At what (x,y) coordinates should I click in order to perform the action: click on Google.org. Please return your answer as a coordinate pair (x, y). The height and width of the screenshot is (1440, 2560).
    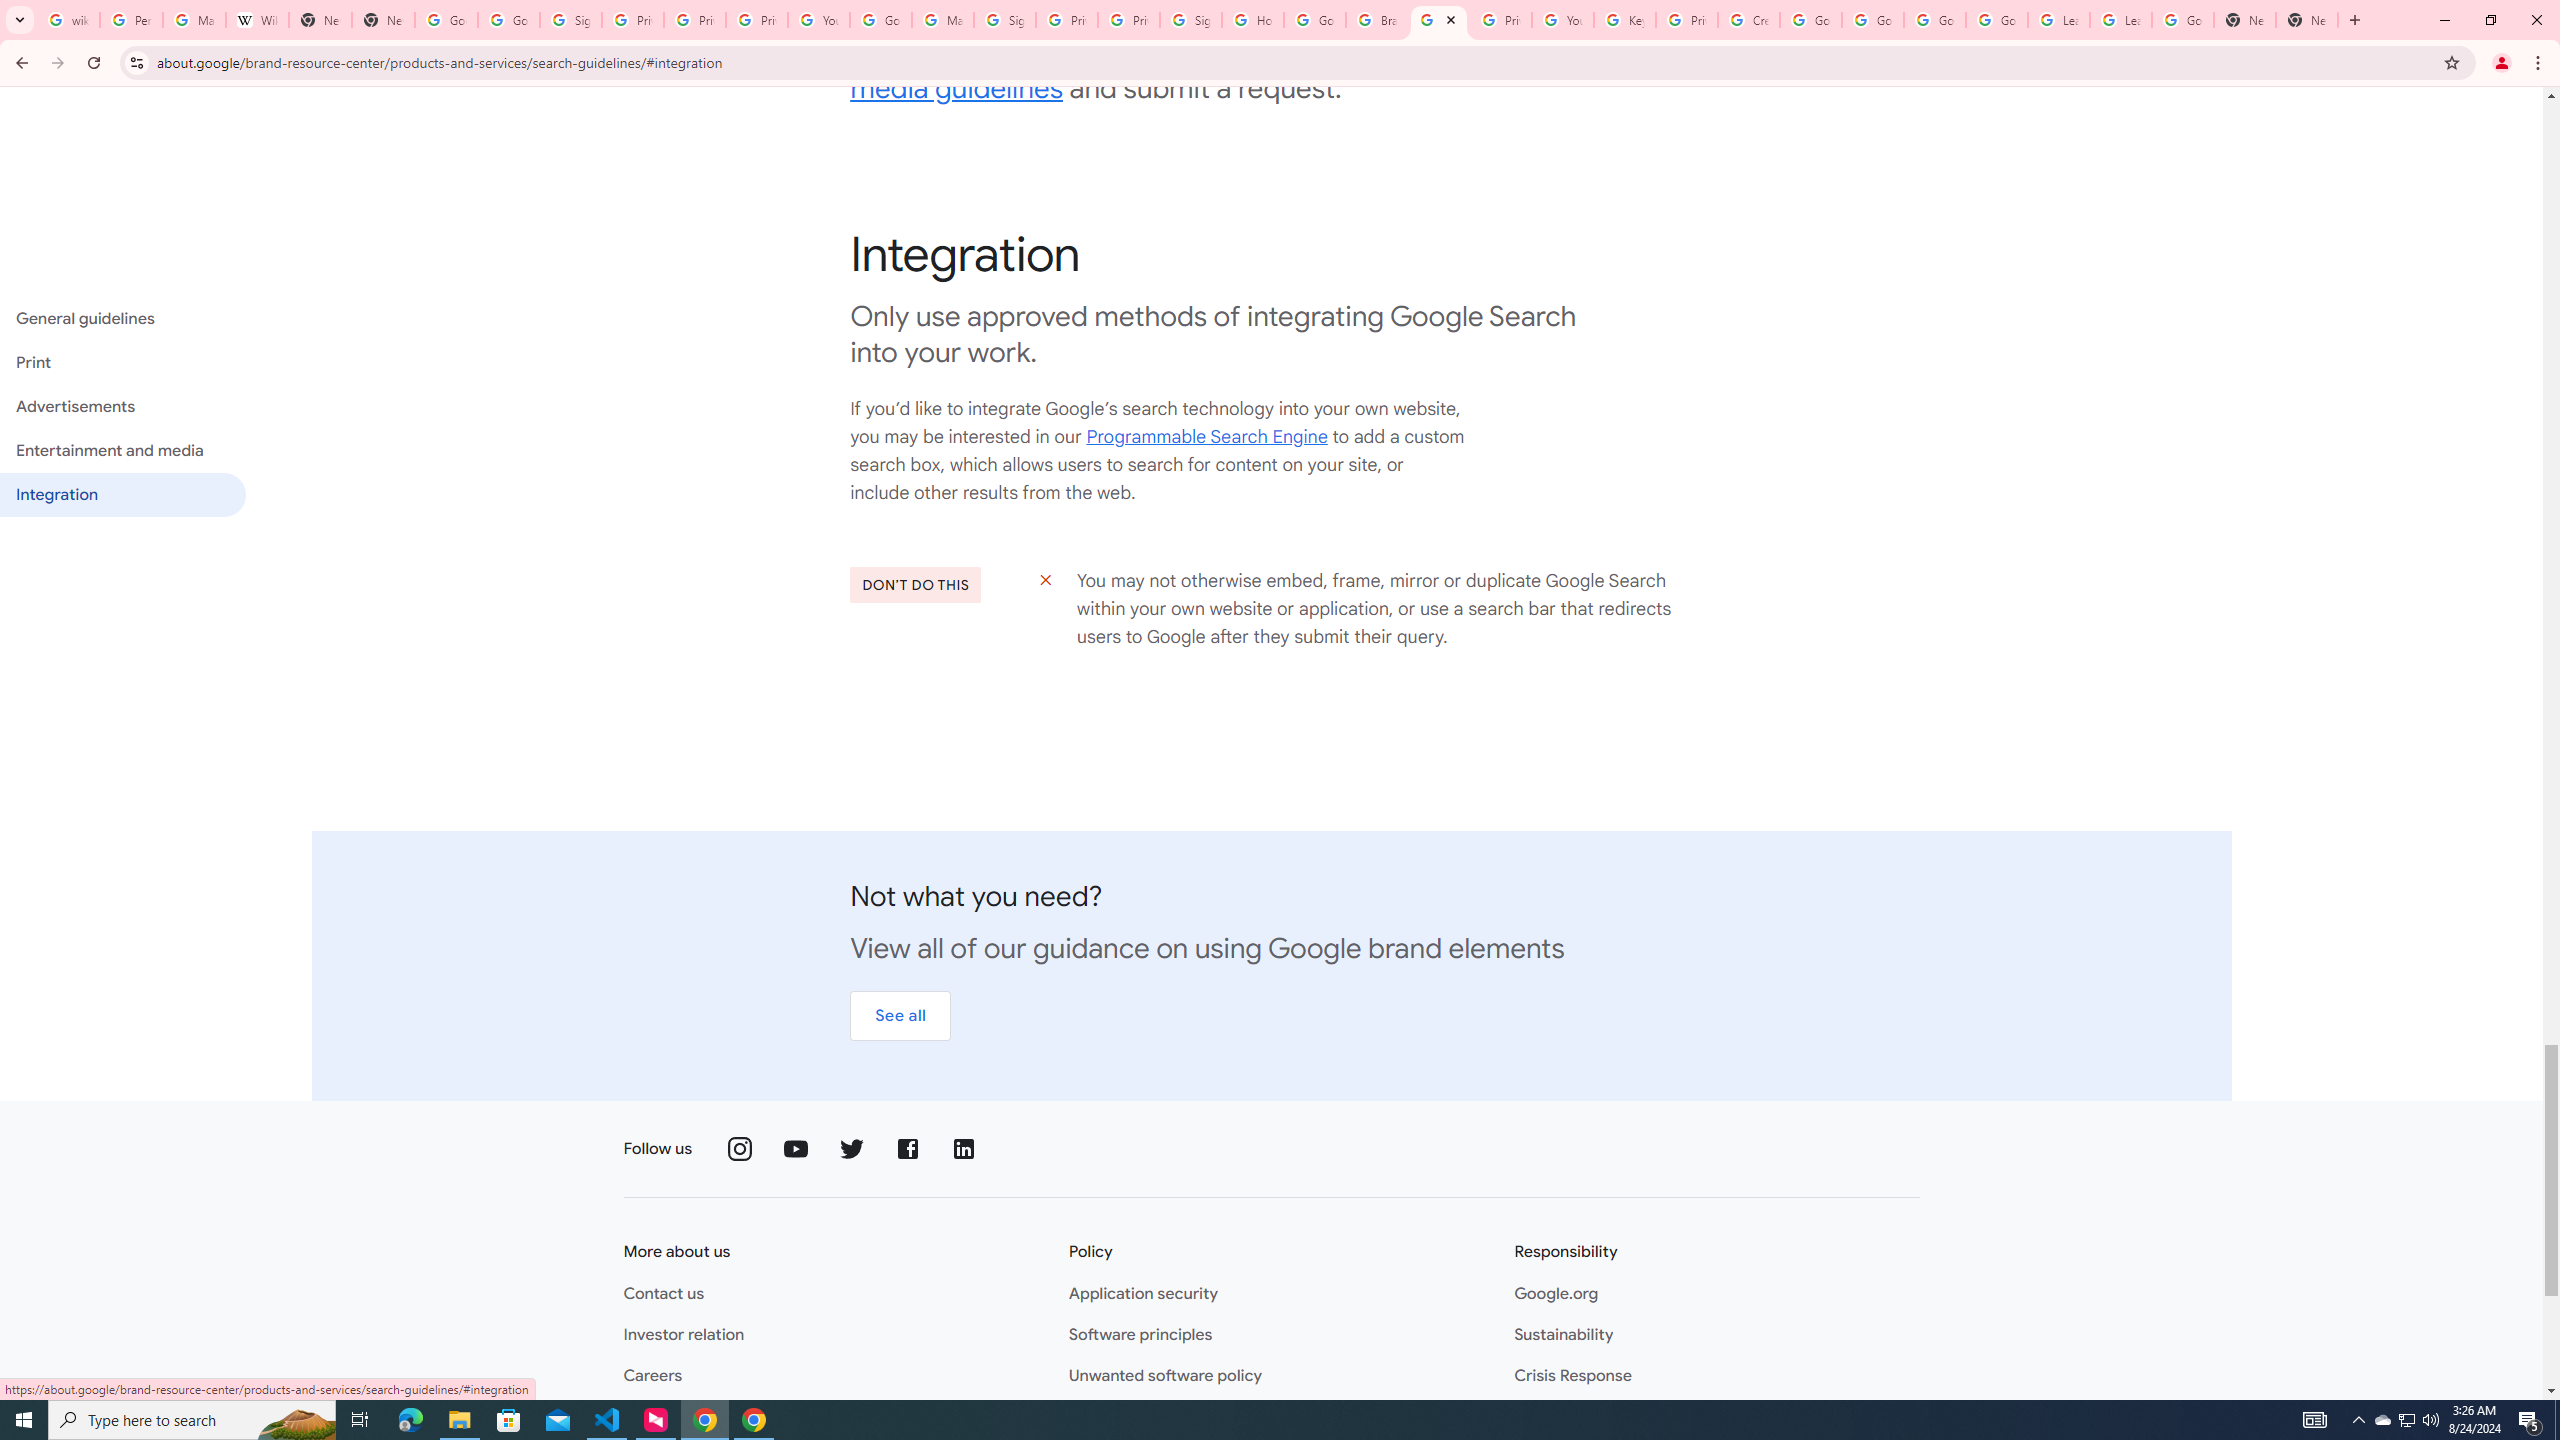
    Looking at the image, I should click on (1556, 1294).